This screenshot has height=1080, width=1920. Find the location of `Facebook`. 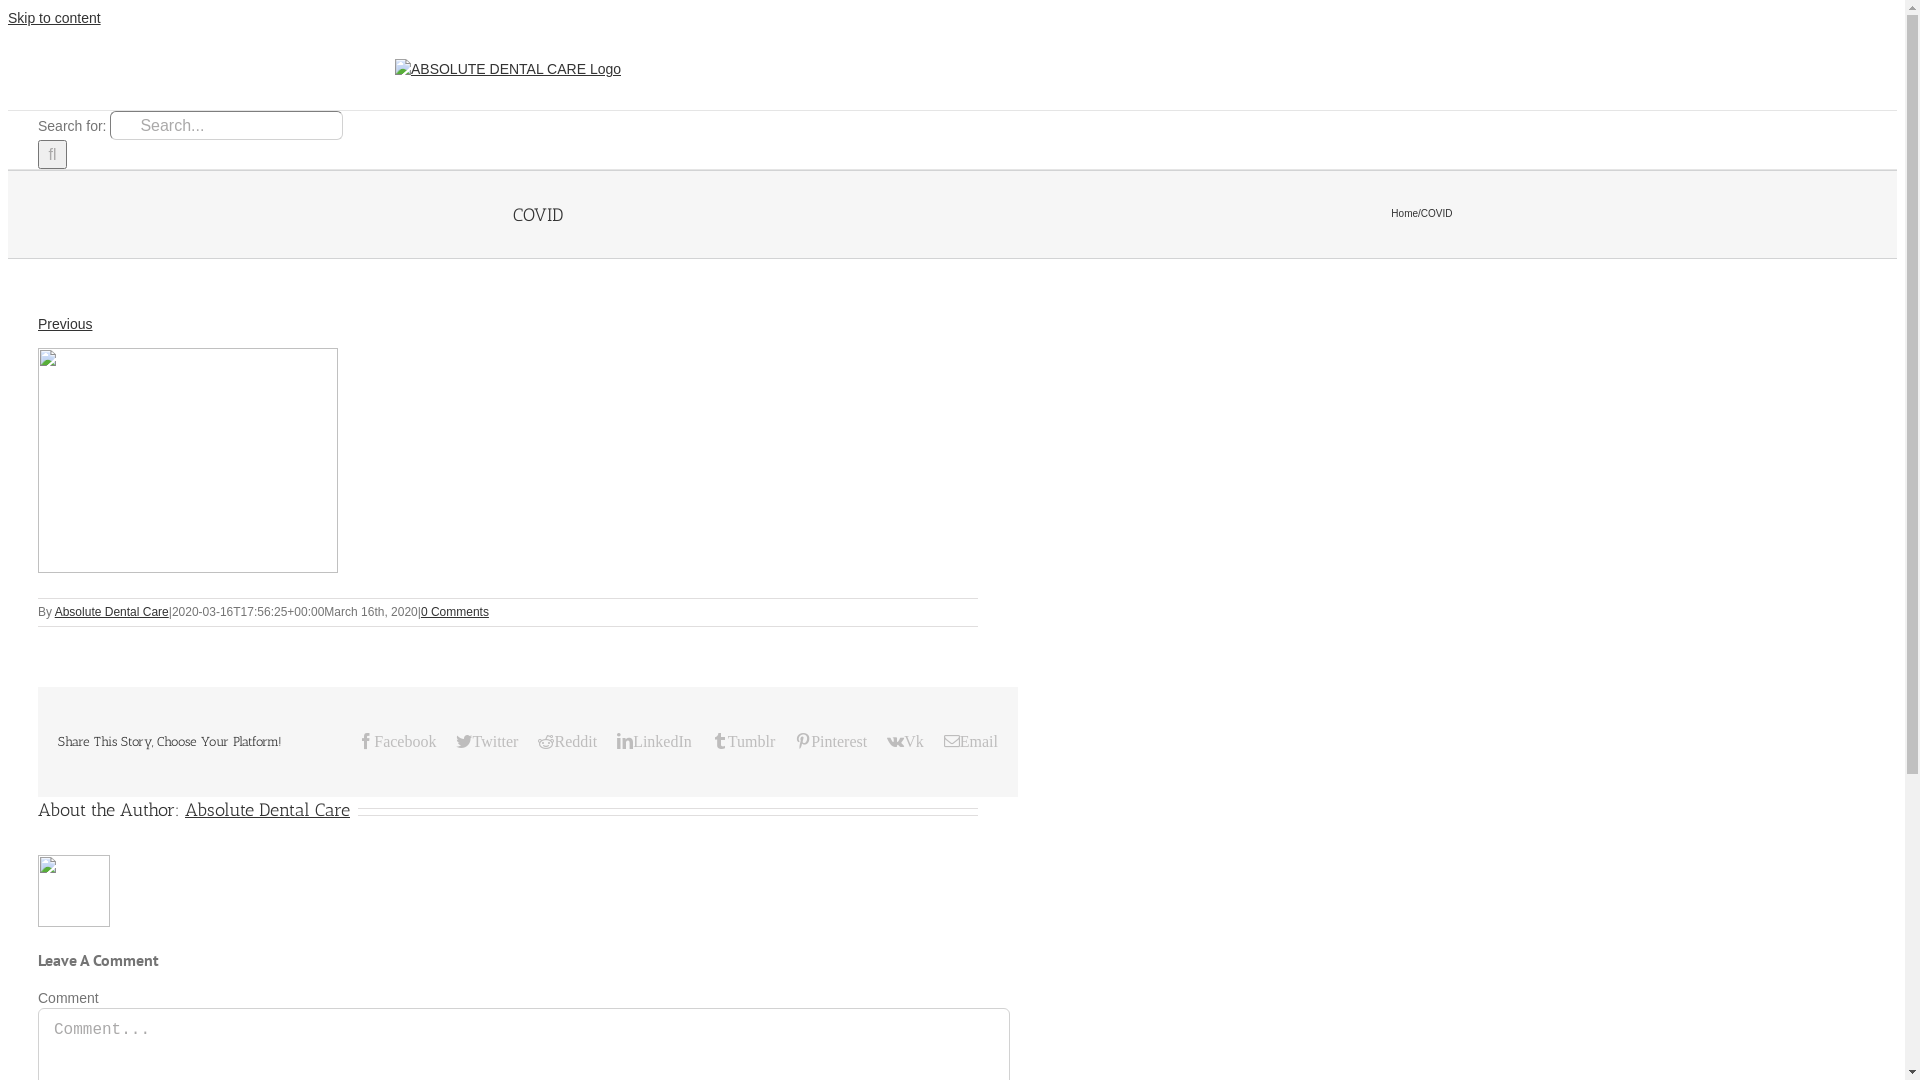

Facebook is located at coordinates (397, 741).